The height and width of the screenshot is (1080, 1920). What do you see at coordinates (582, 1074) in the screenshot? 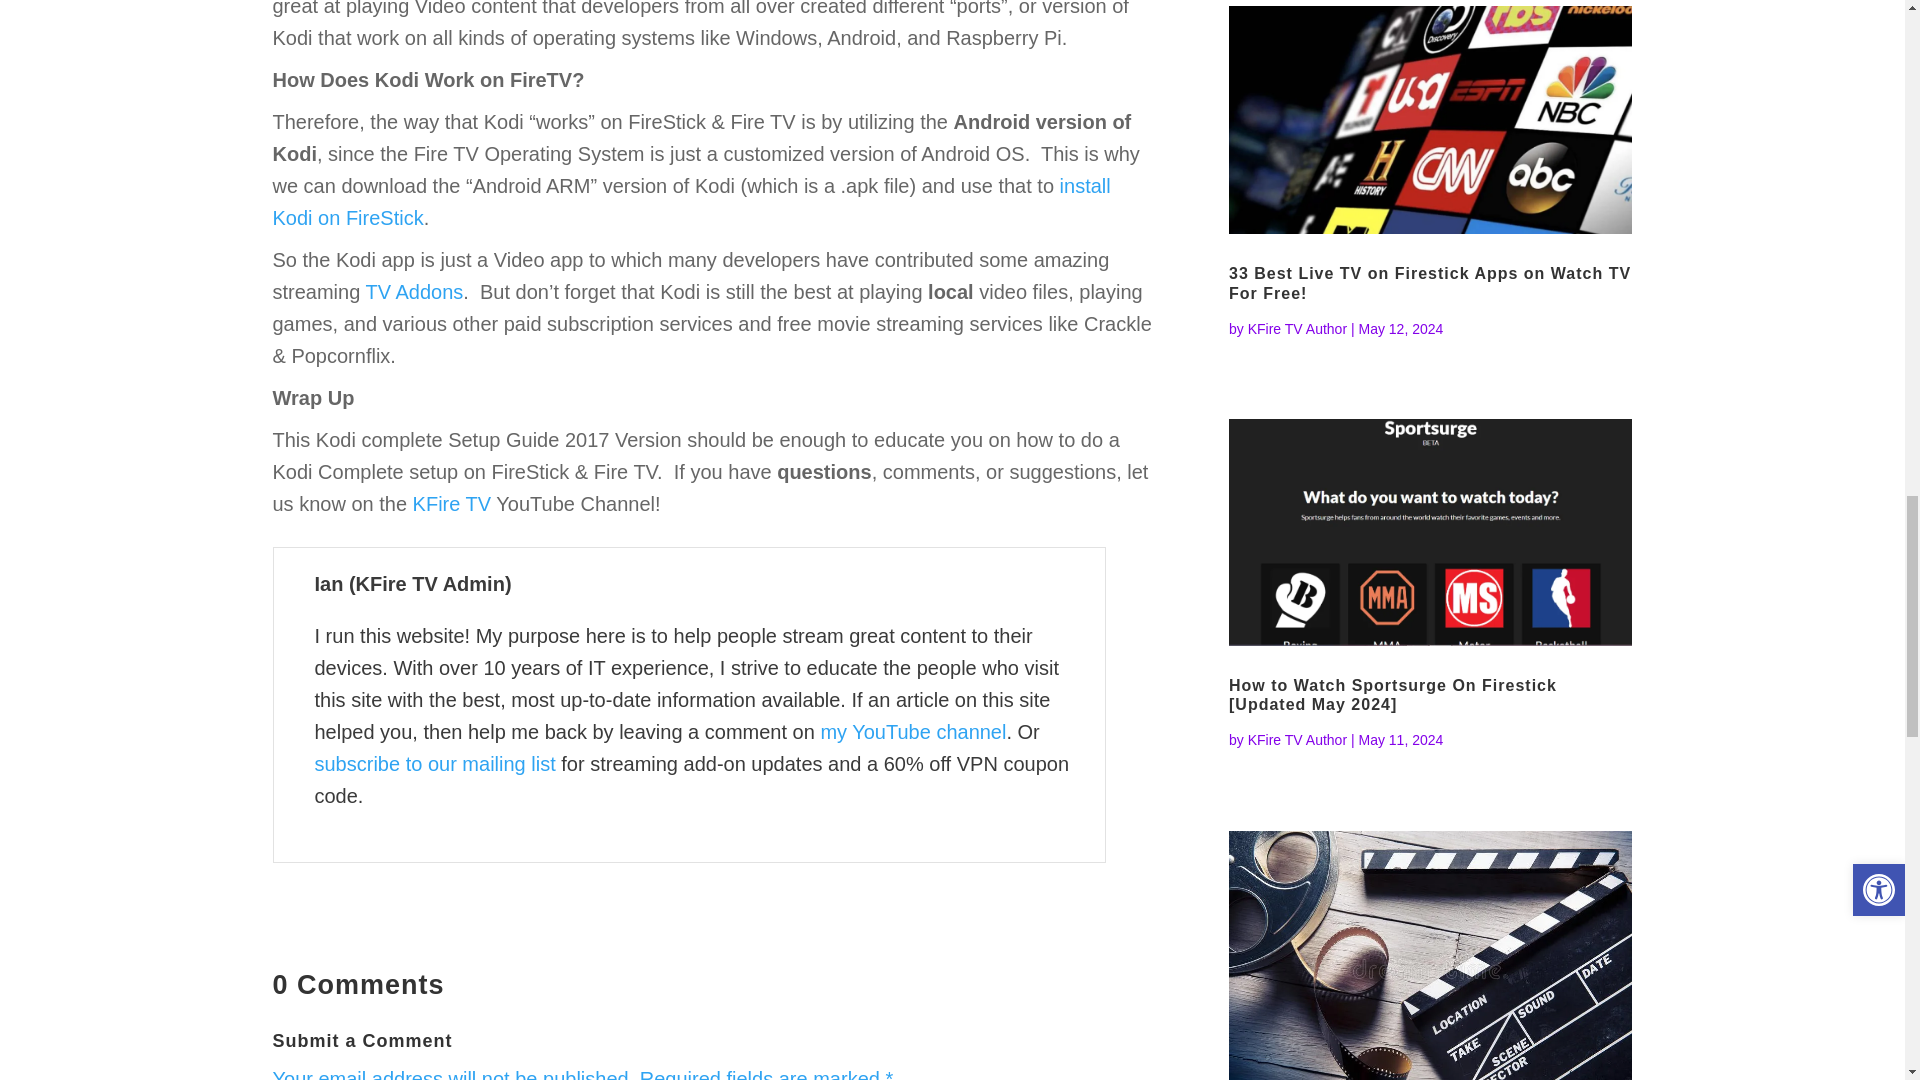
I see `IP Vanish Generic` at bounding box center [582, 1074].